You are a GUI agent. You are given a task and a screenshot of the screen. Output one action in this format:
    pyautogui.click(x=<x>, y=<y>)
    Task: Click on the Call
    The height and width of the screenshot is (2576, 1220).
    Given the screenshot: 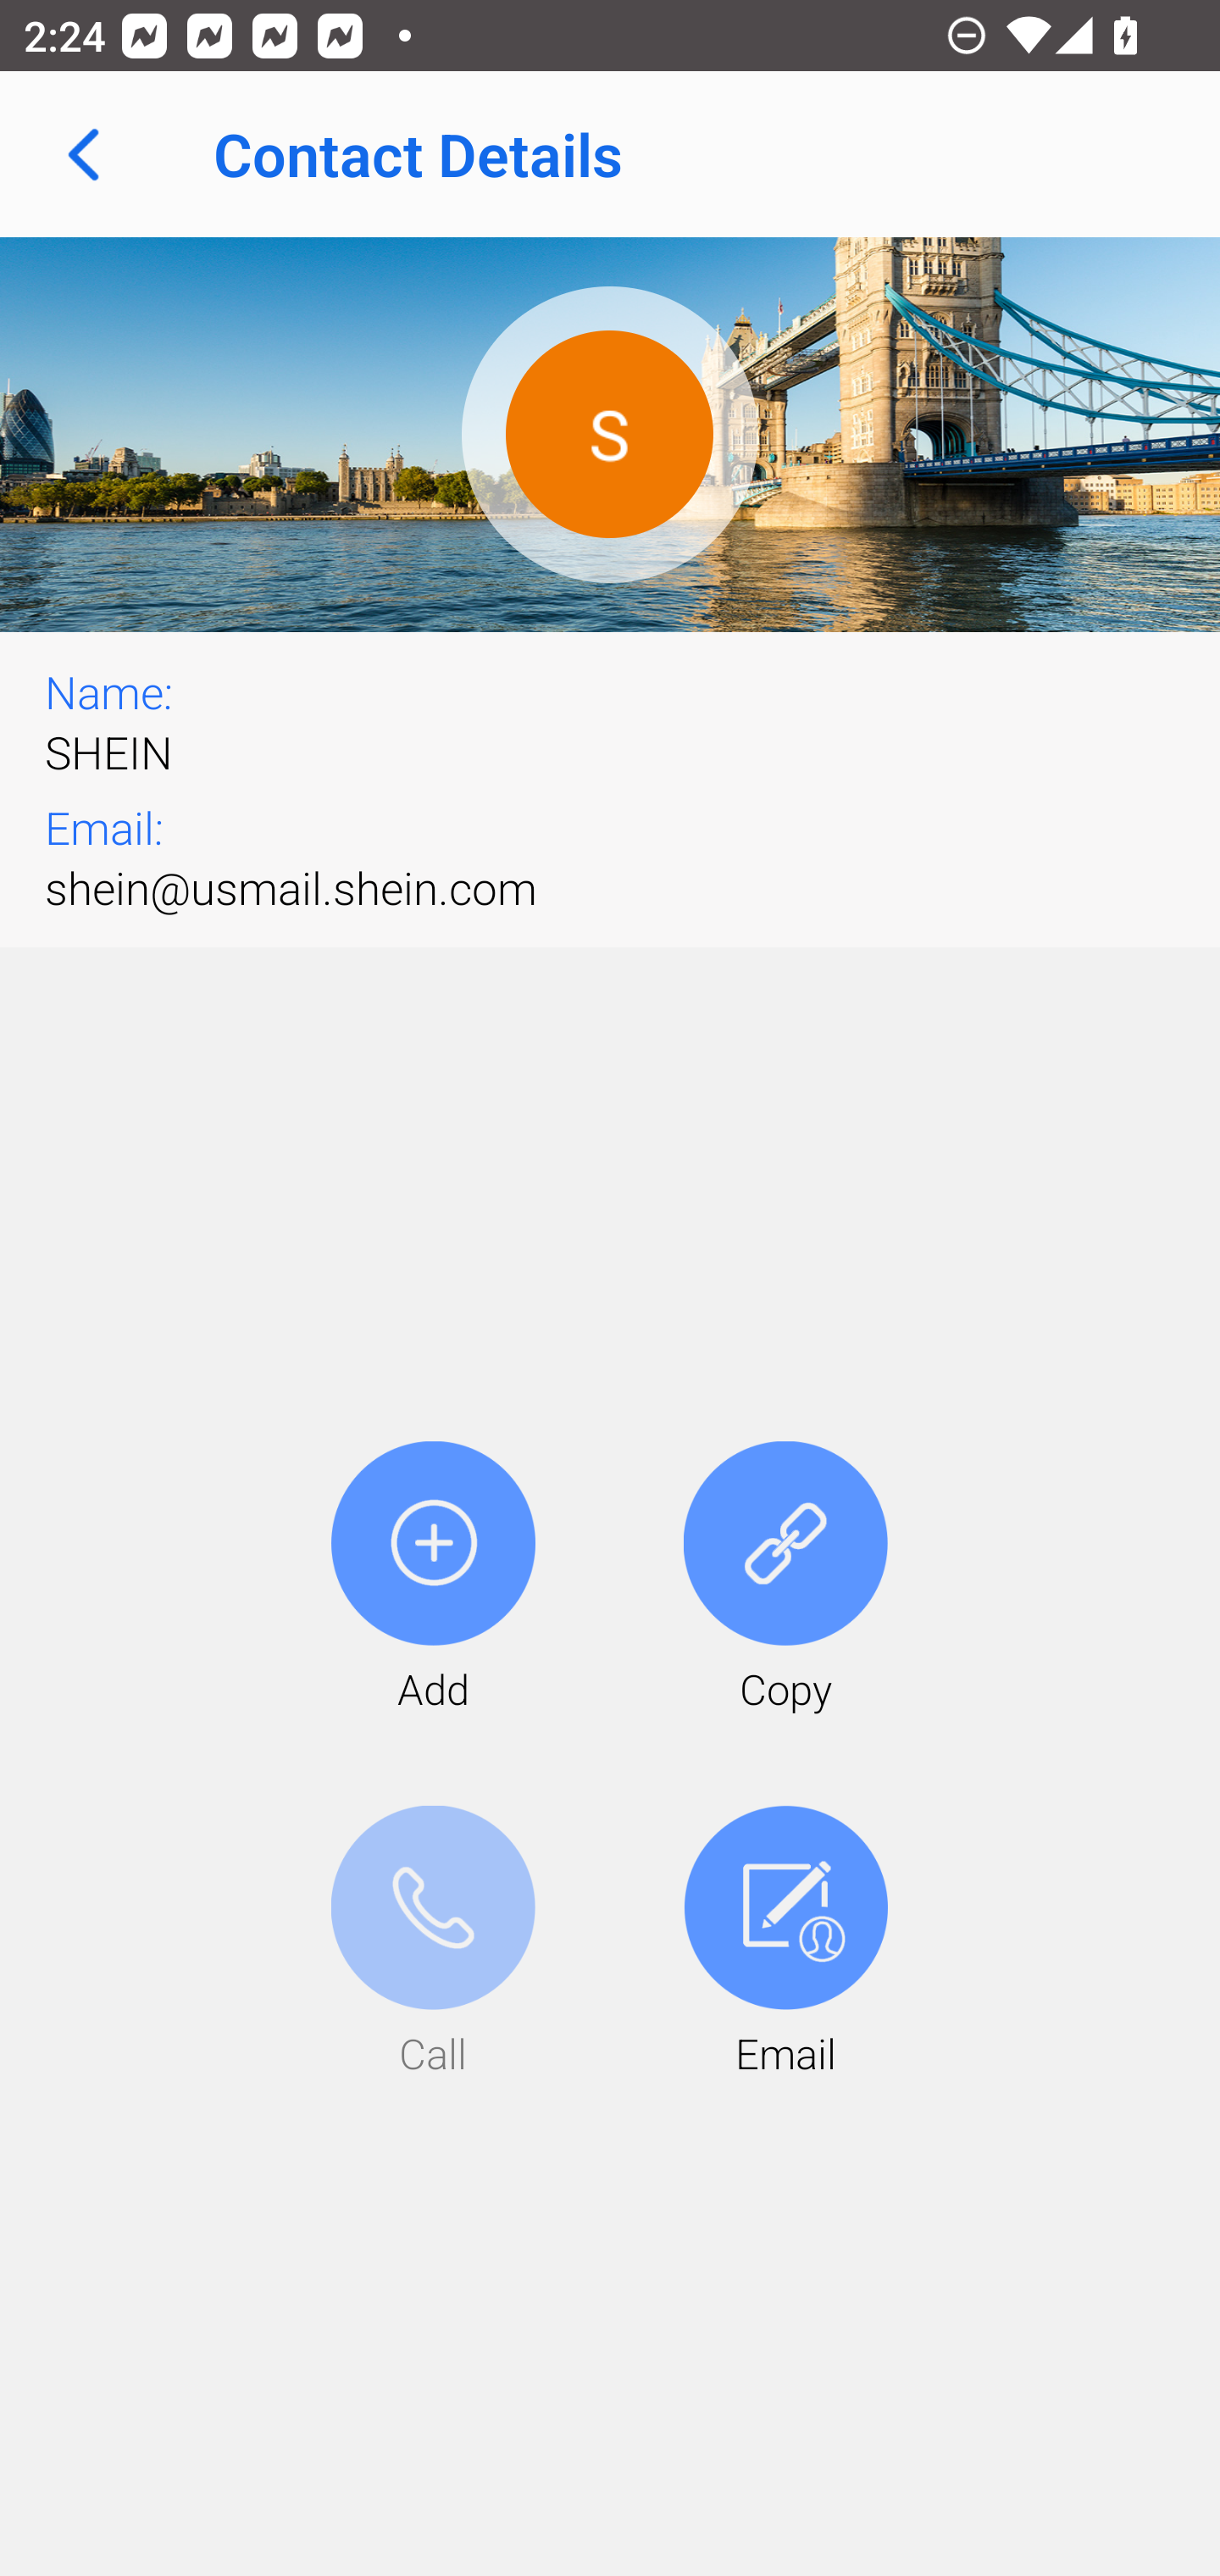 What is the action you would take?
    pyautogui.click(x=434, y=1944)
    